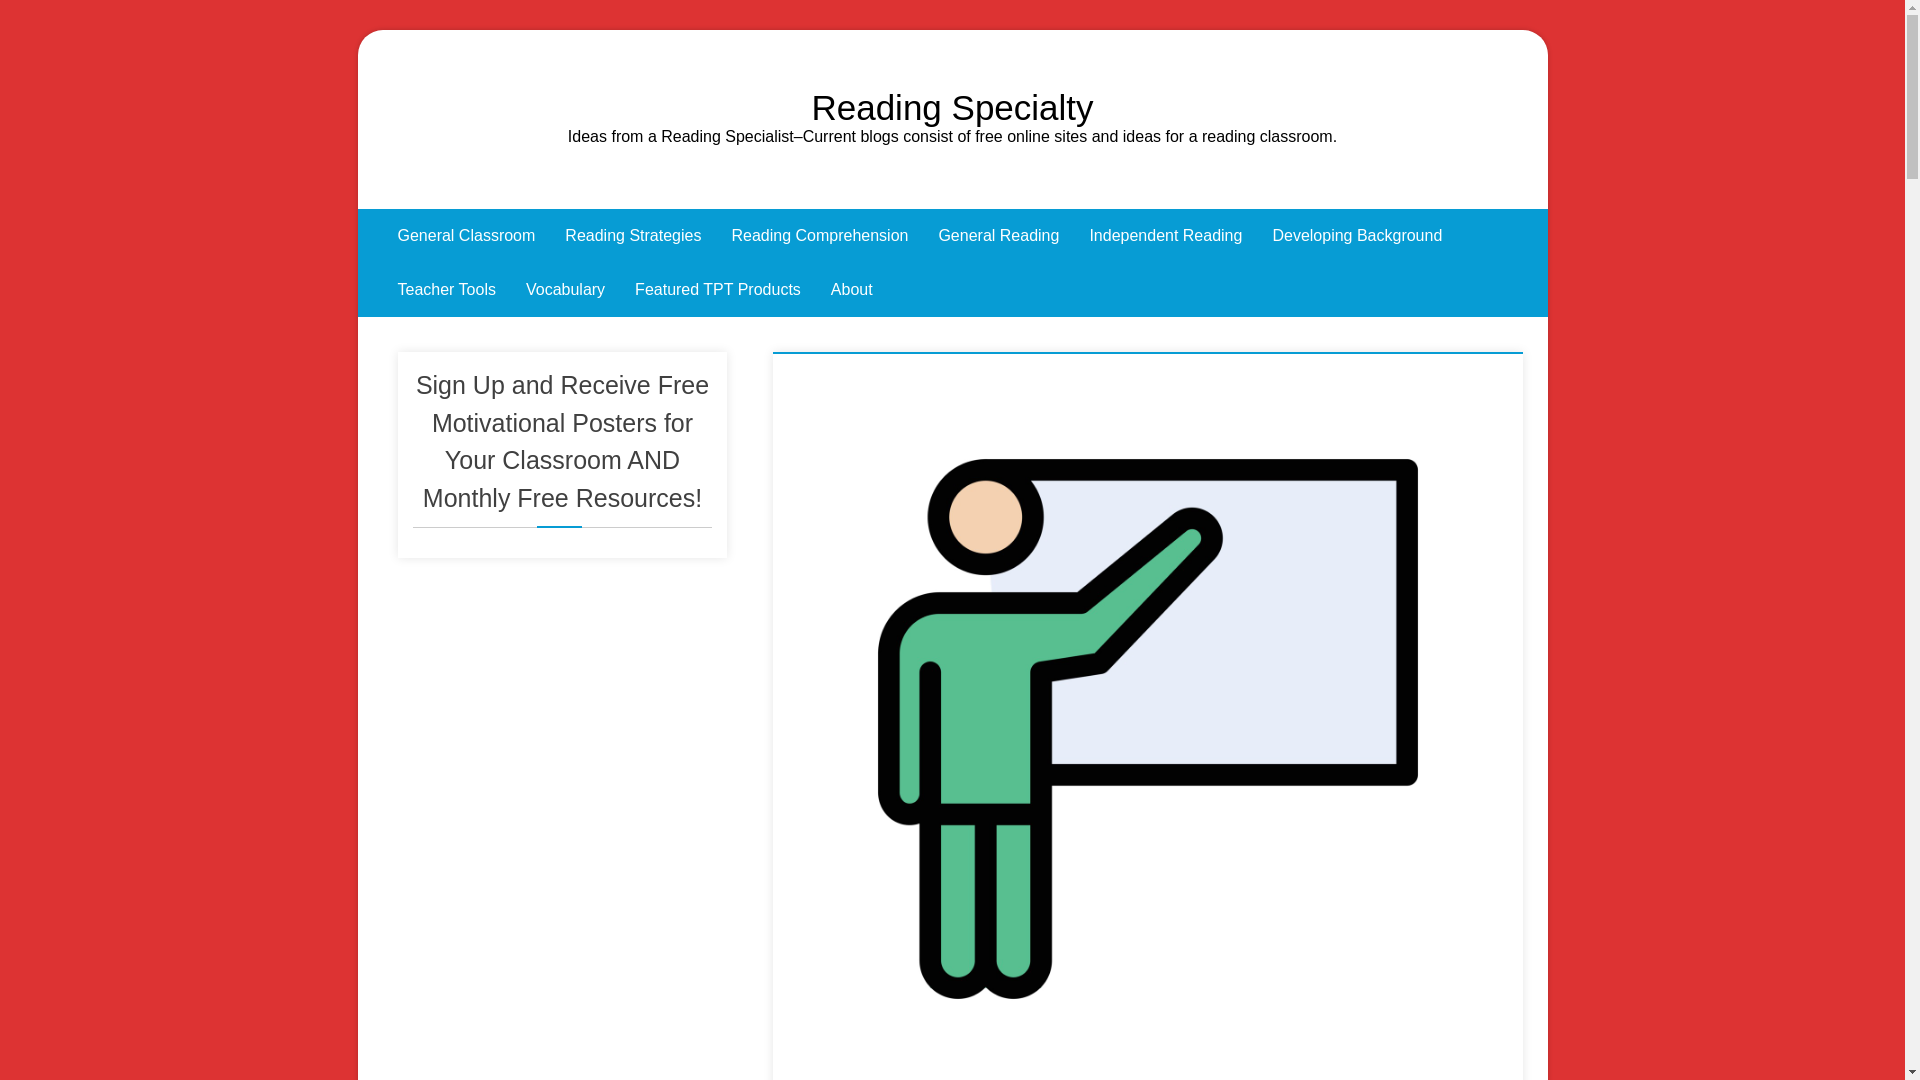  Describe the element at coordinates (718, 290) in the screenshot. I see `Featured TPT Products` at that location.